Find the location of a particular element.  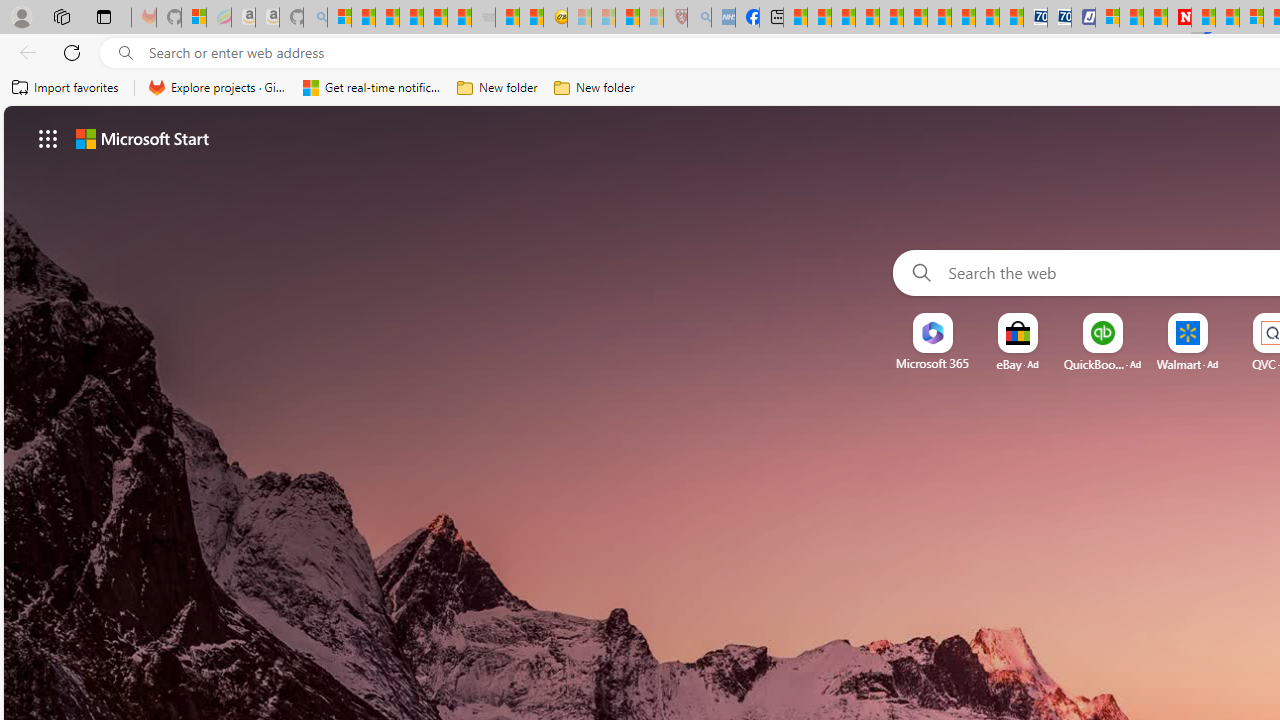

Science - MSN is located at coordinates (626, 18).